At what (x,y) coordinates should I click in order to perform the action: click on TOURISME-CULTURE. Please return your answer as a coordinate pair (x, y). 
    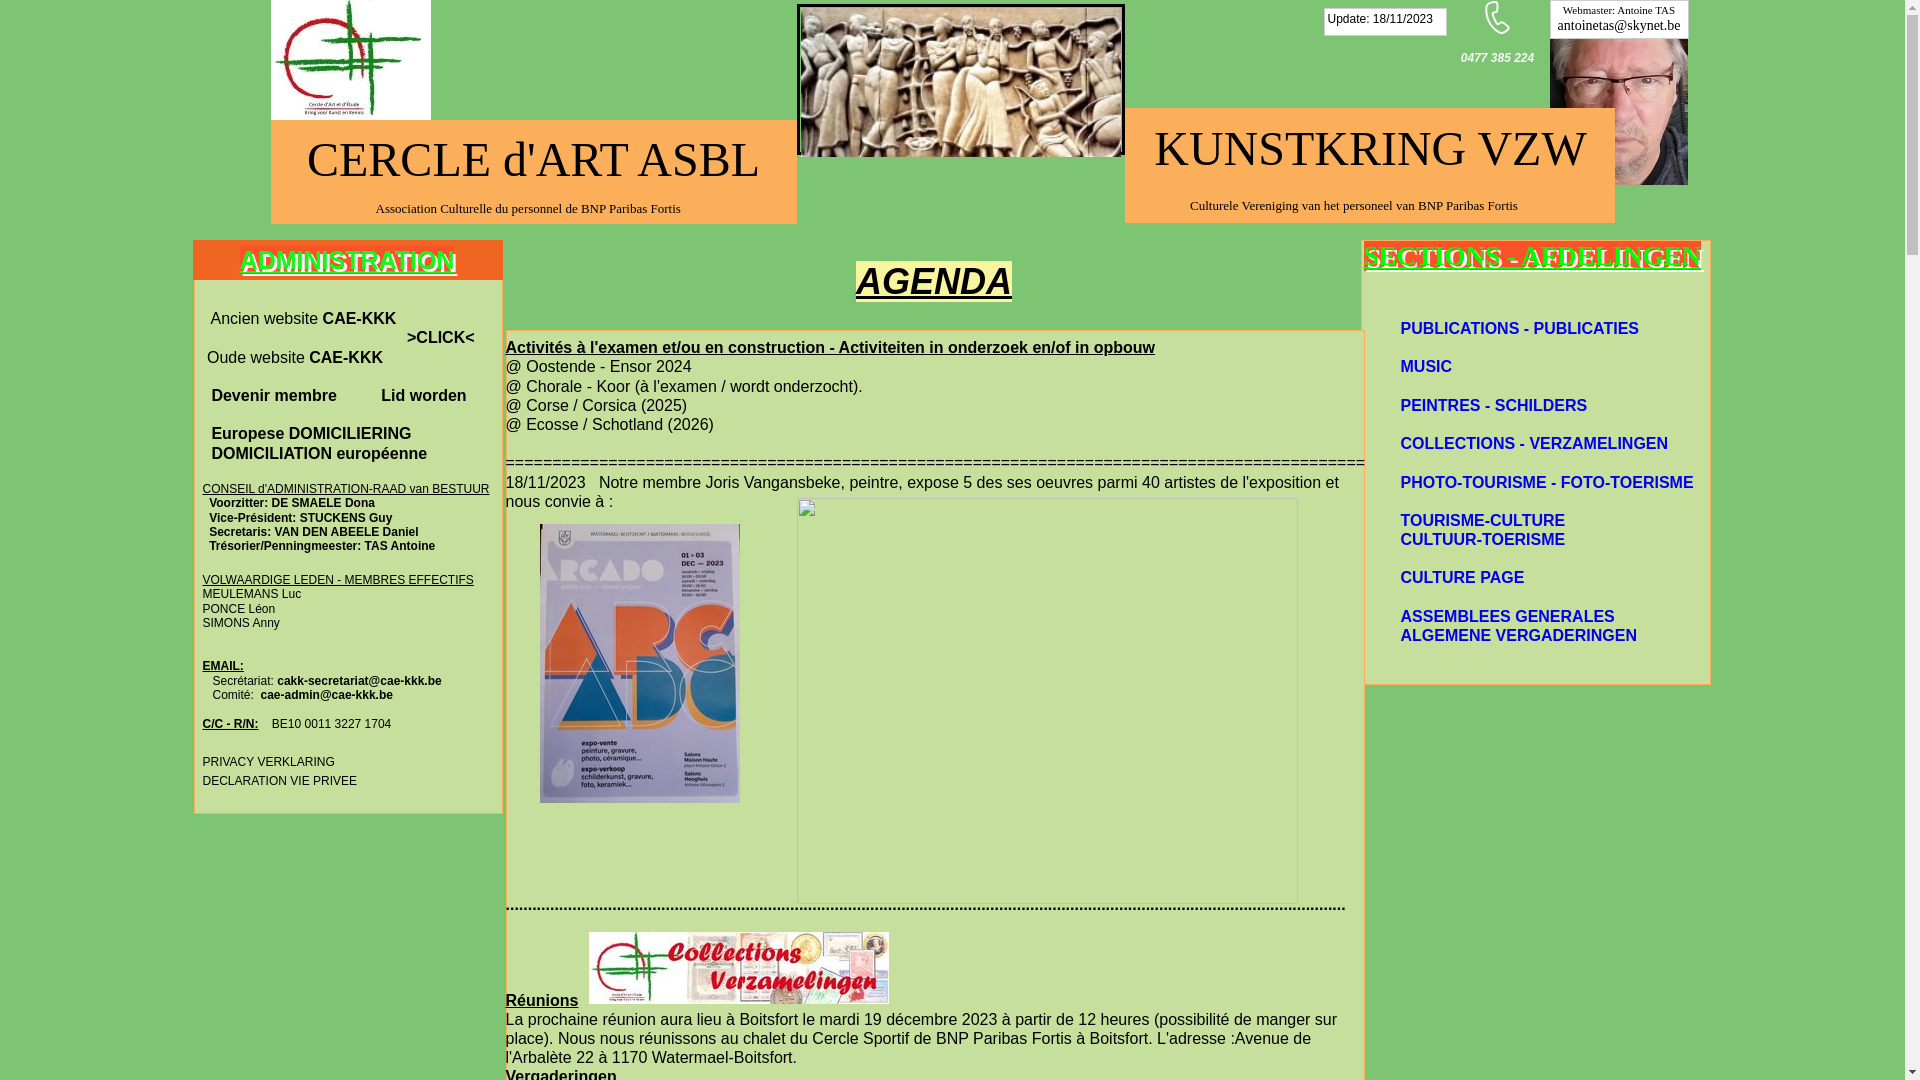
    Looking at the image, I should click on (1482, 520).